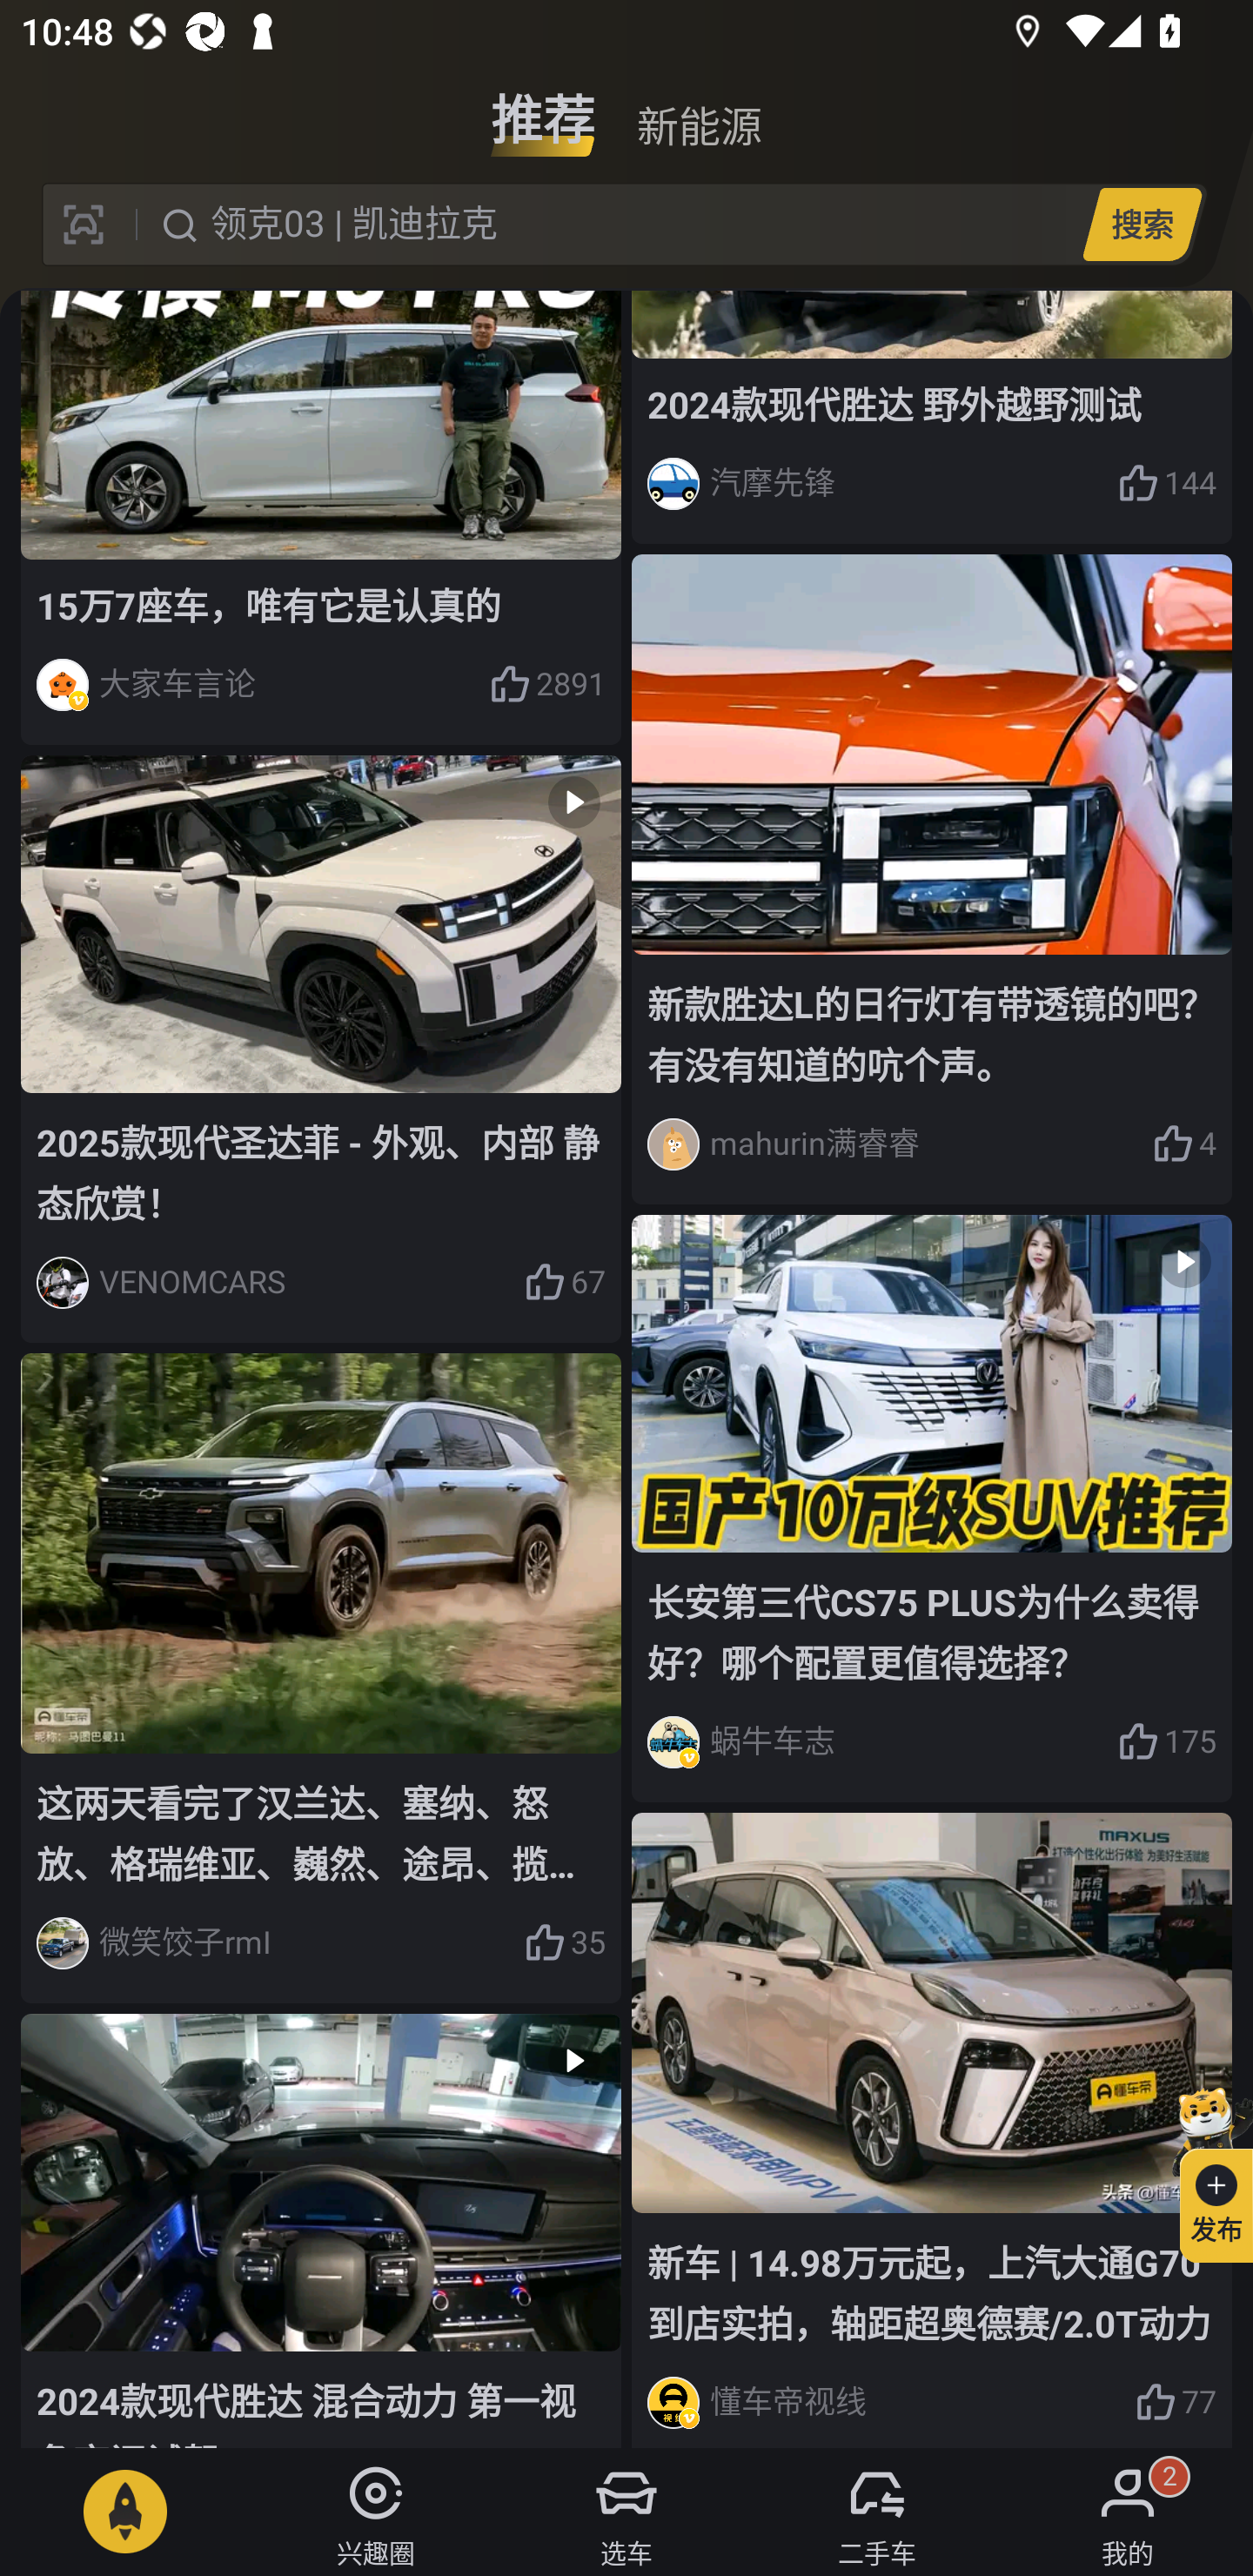 Image resolution: width=1253 pixels, height=2576 pixels. What do you see at coordinates (564, 1943) in the screenshot?
I see `35` at bounding box center [564, 1943].